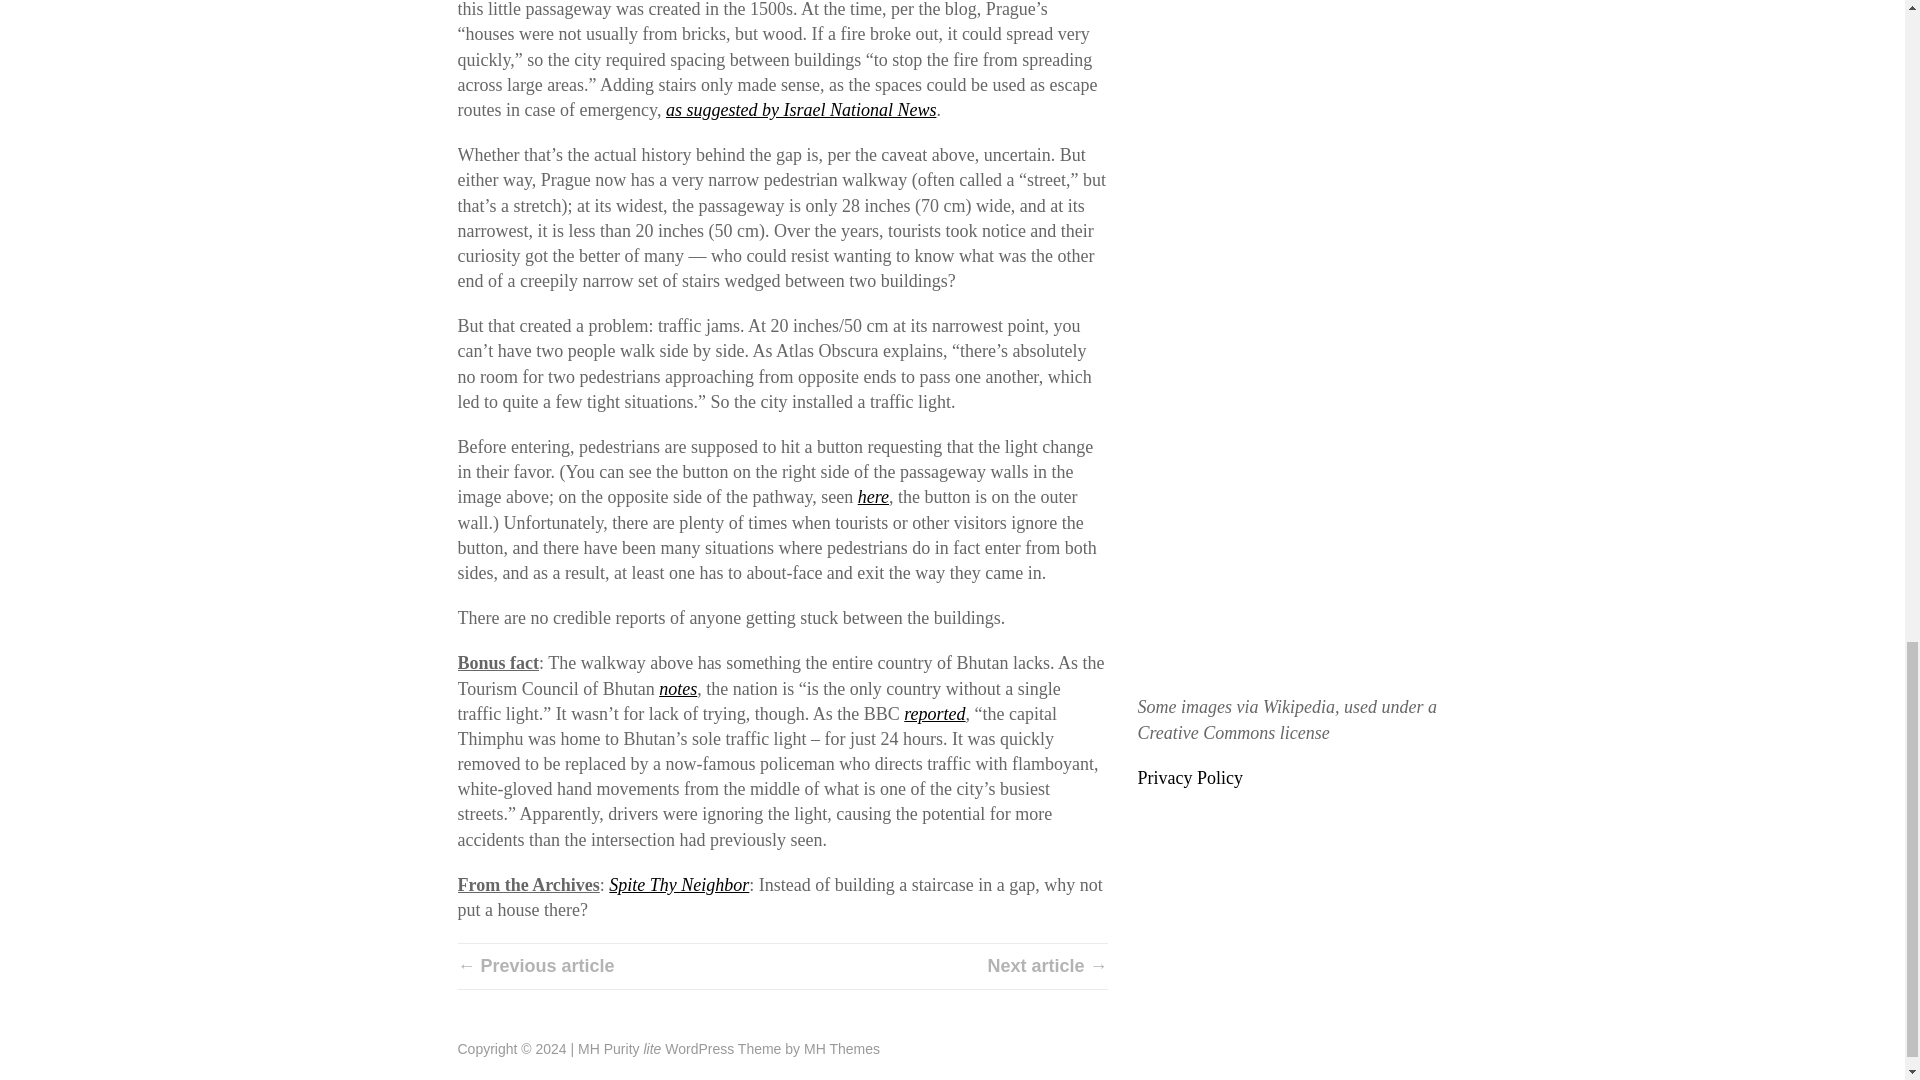 This screenshot has width=1920, height=1080. What do you see at coordinates (842, 1049) in the screenshot?
I see `MH Themes` at bounding box center [842, 1049].